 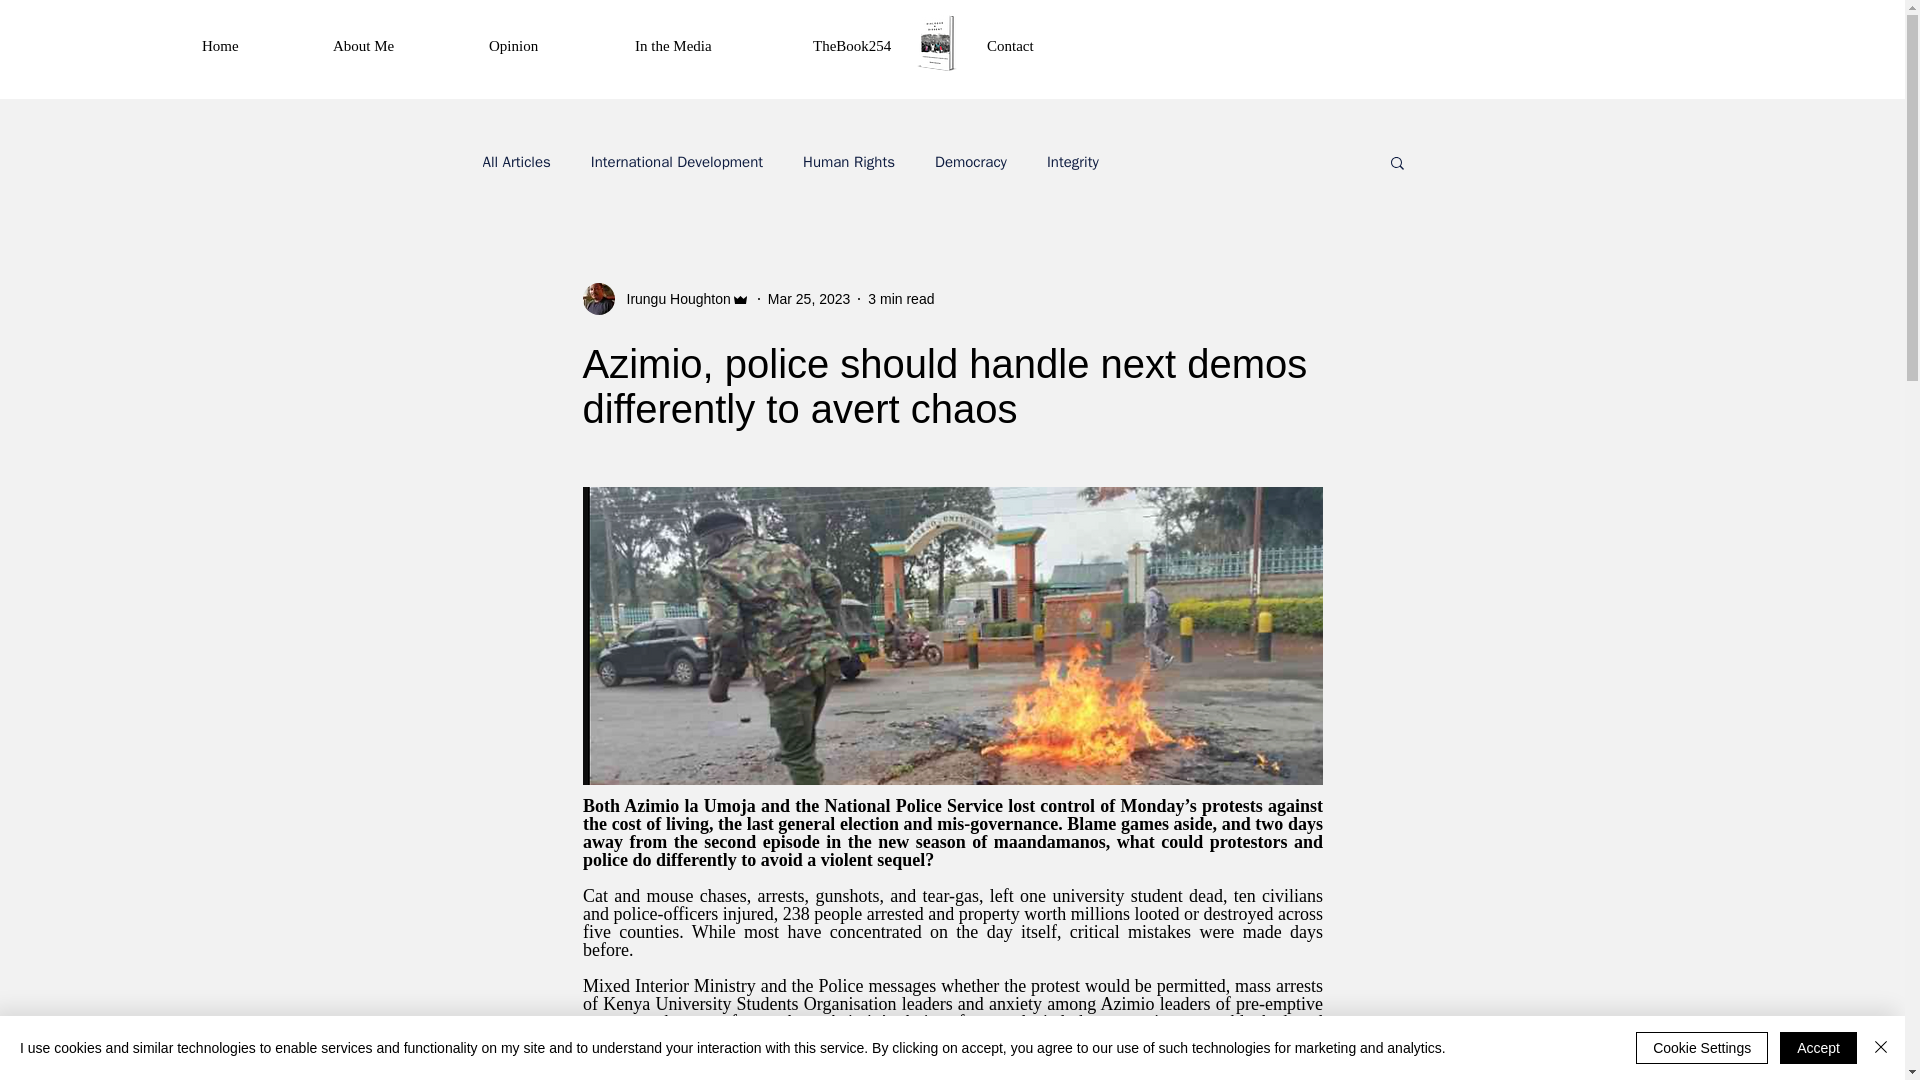 I want to click on About Me, so click(x=394, y=46).